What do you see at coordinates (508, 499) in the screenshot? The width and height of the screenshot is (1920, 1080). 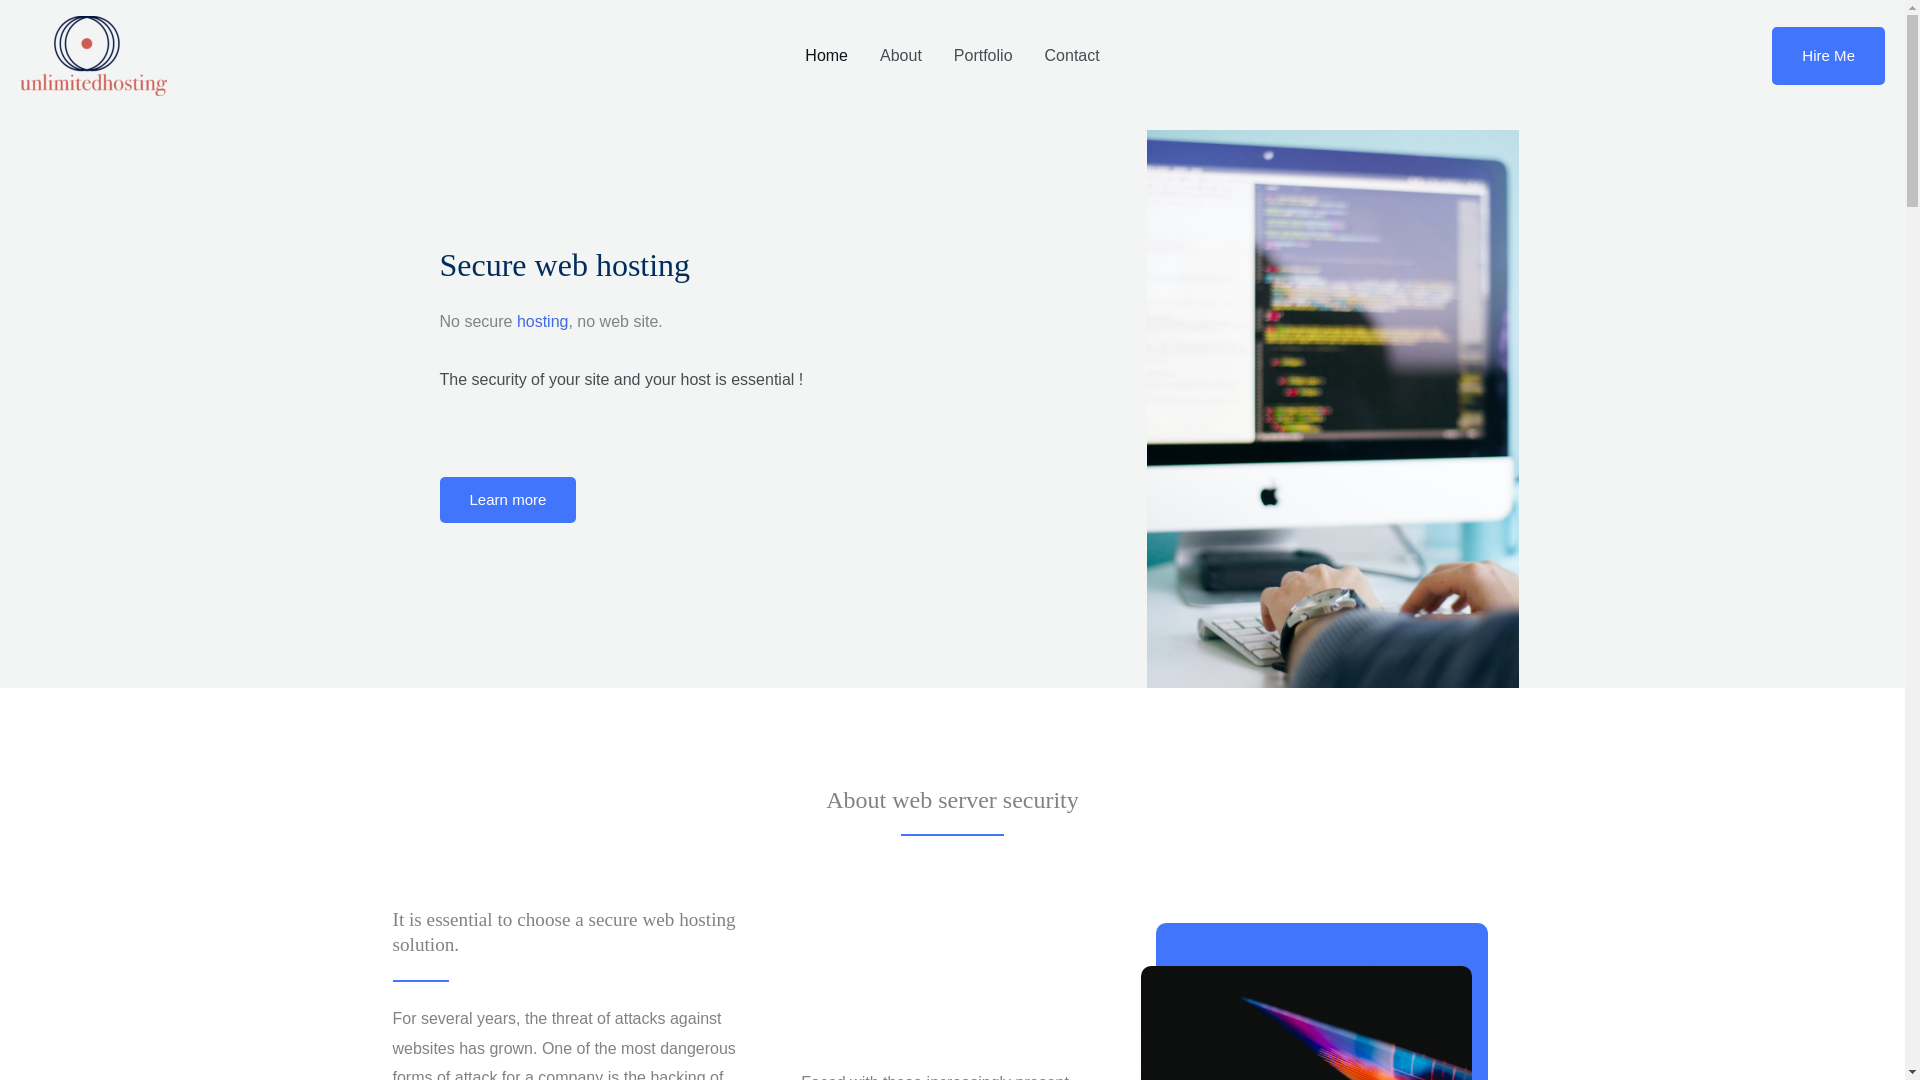 I see `Learn more` at bounding box center [508, 499].